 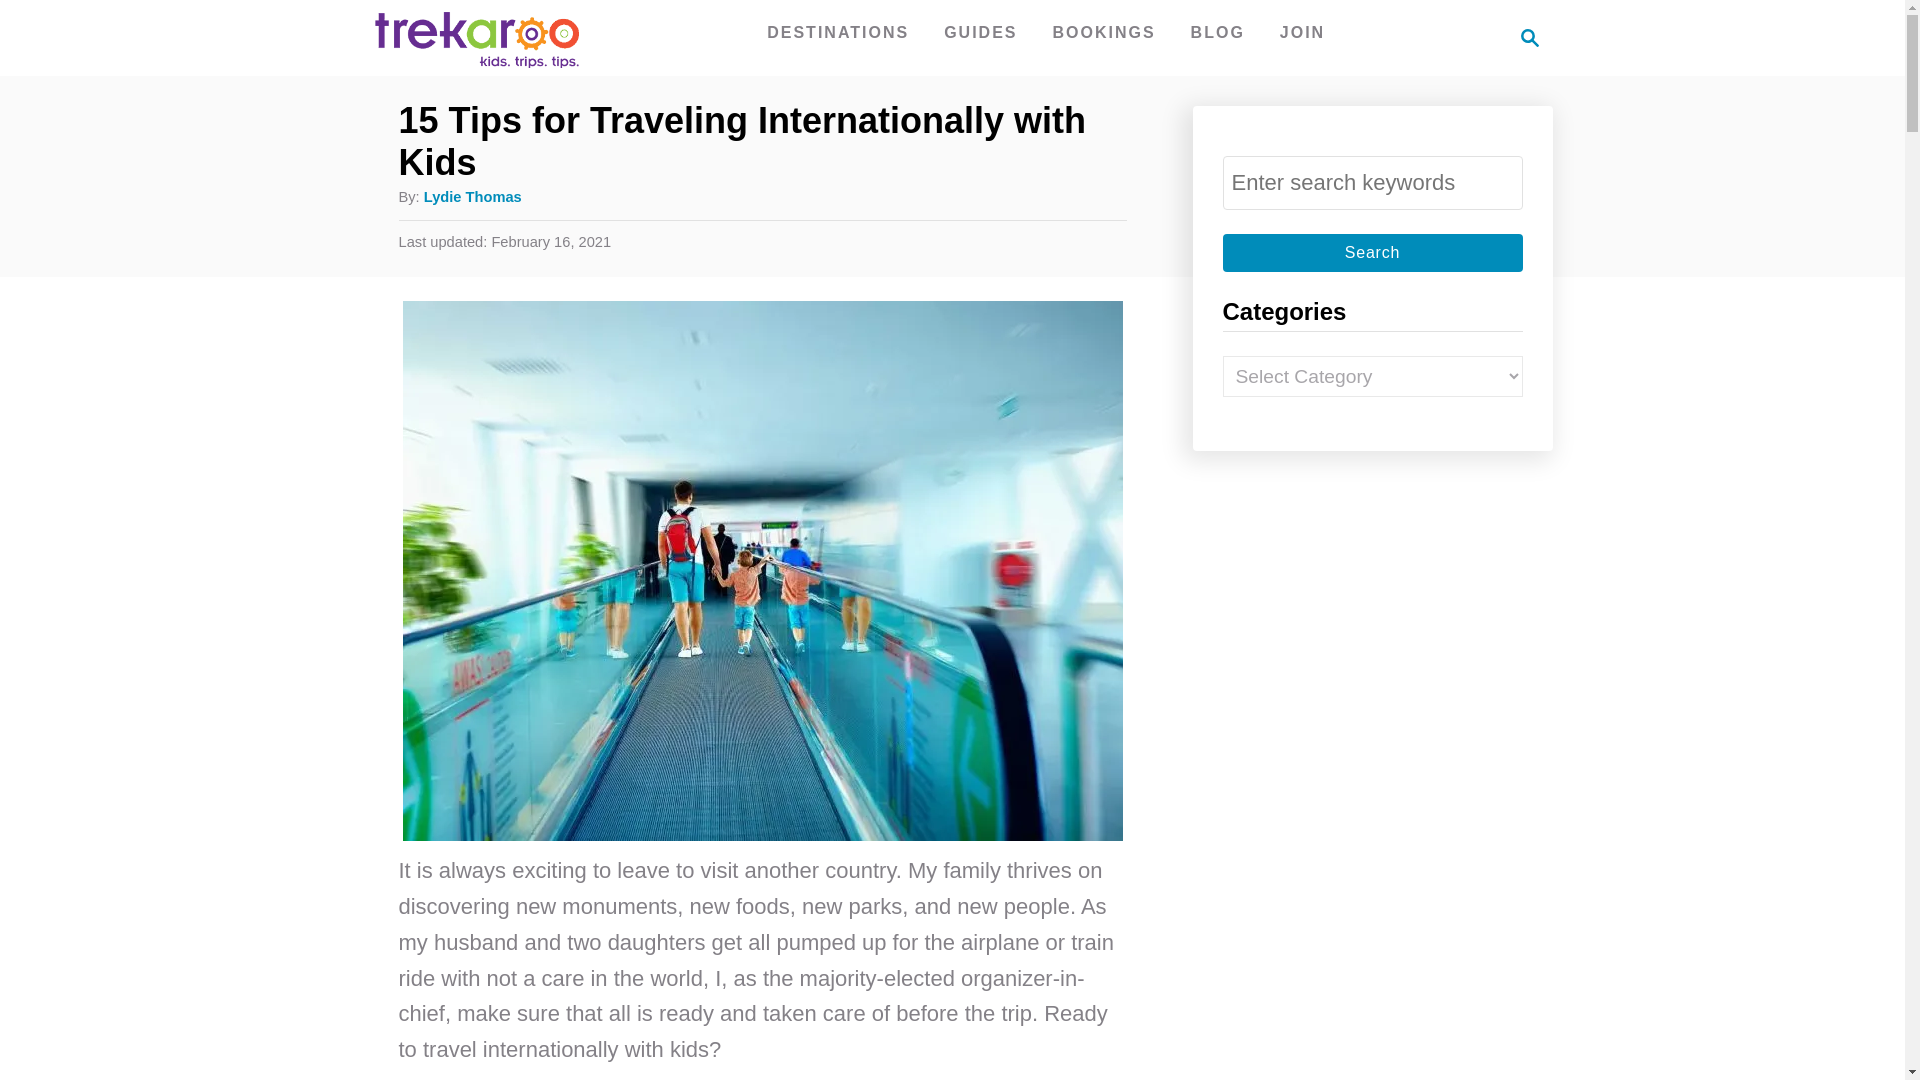 What do you see at coordinates (980, 32) in the screenshot?
I see `Magnifying Glass` at bounding box center [980, 32].